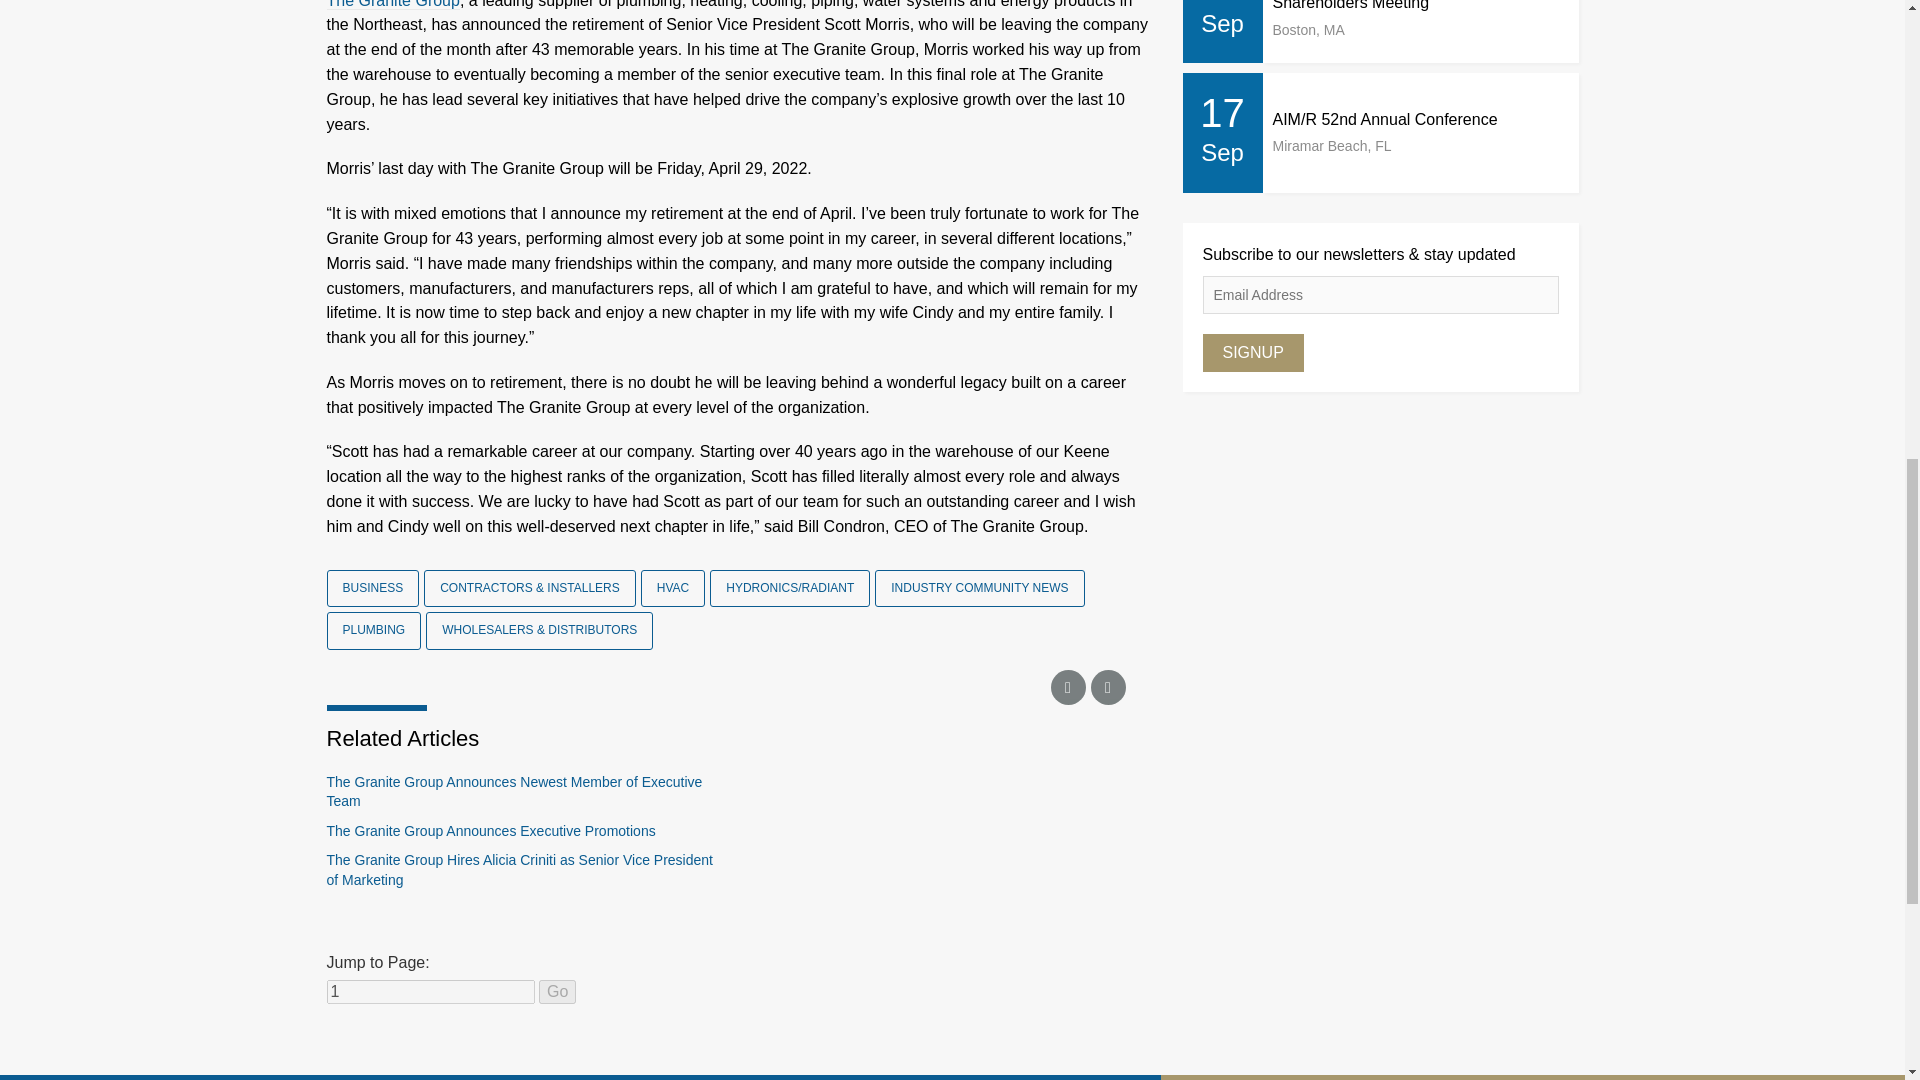 The height and width of the screenshot is (1080, 1920). Describe the element at coordinates (1252, 352) in the screenshot. I see `SIGNUP` at that location.